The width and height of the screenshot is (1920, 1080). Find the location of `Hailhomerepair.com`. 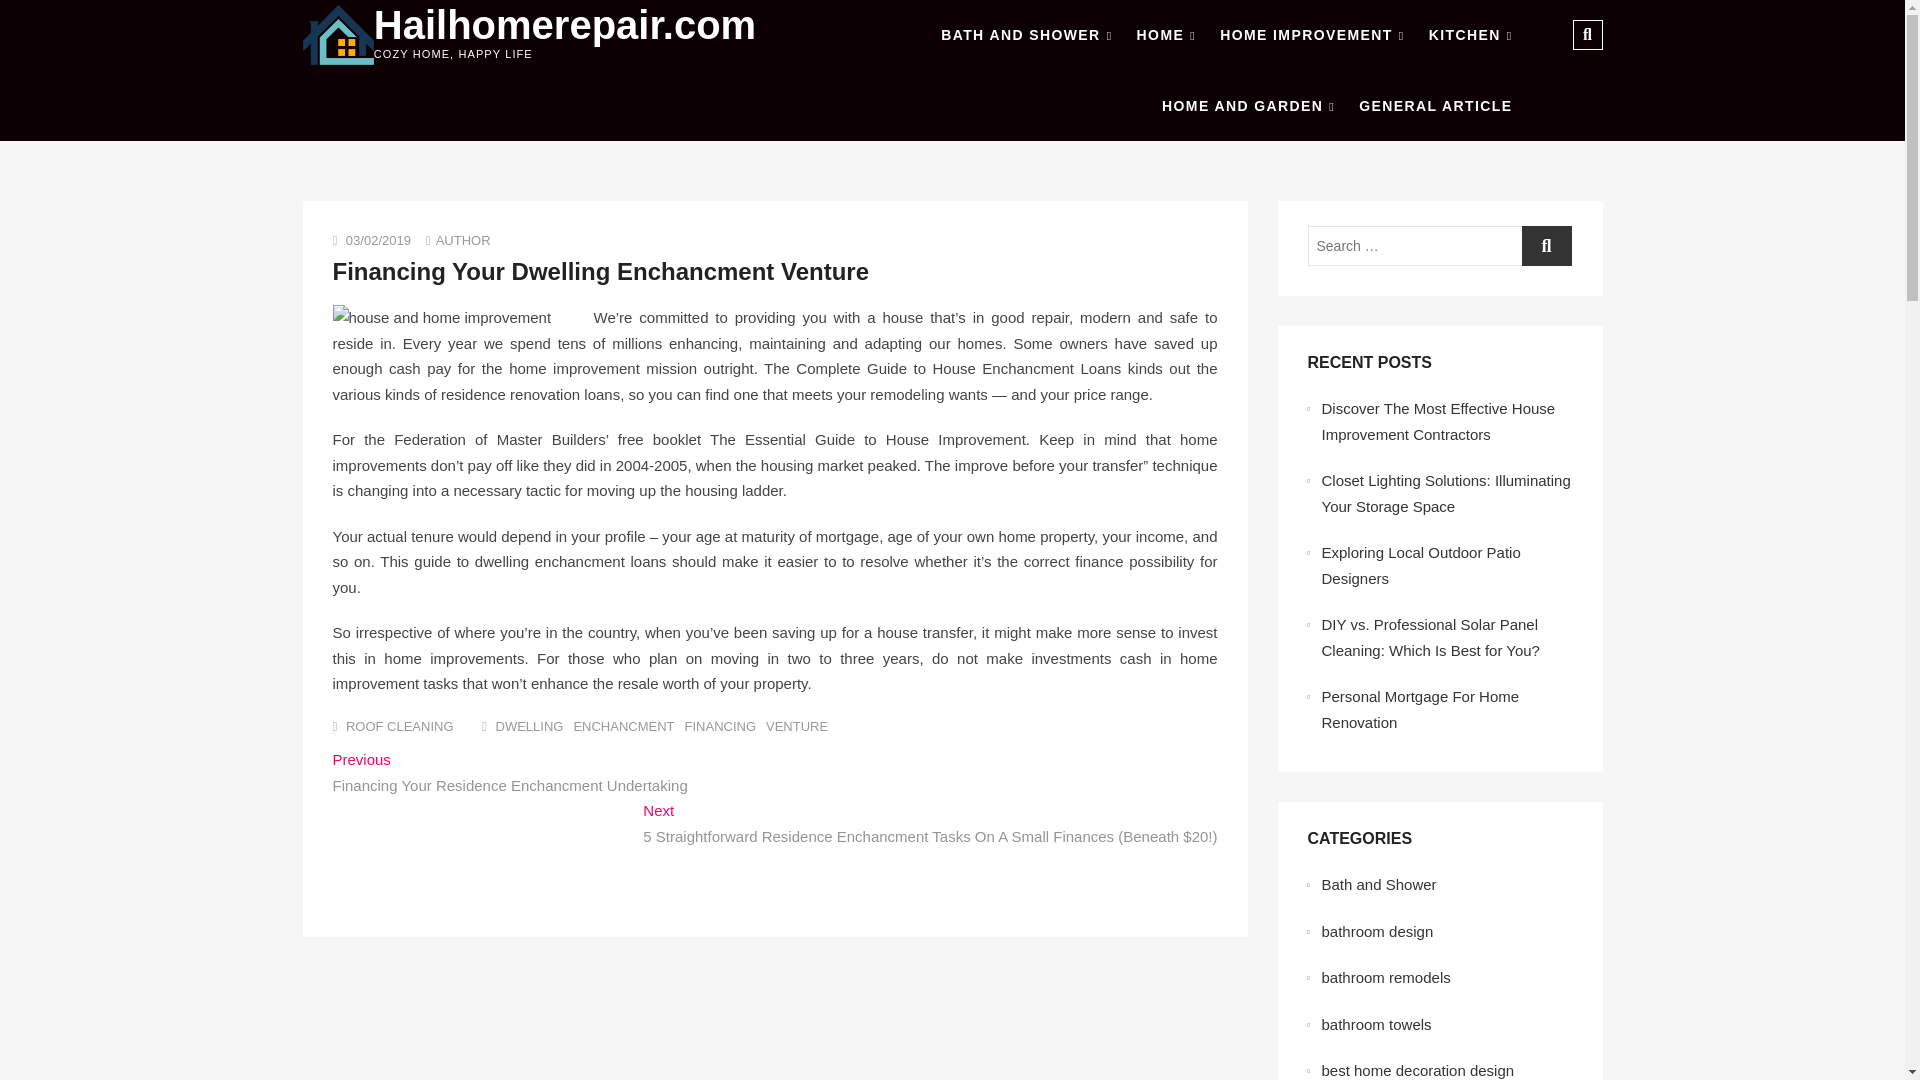

Hailhomerepair.com is located at coordinates (565, 25).